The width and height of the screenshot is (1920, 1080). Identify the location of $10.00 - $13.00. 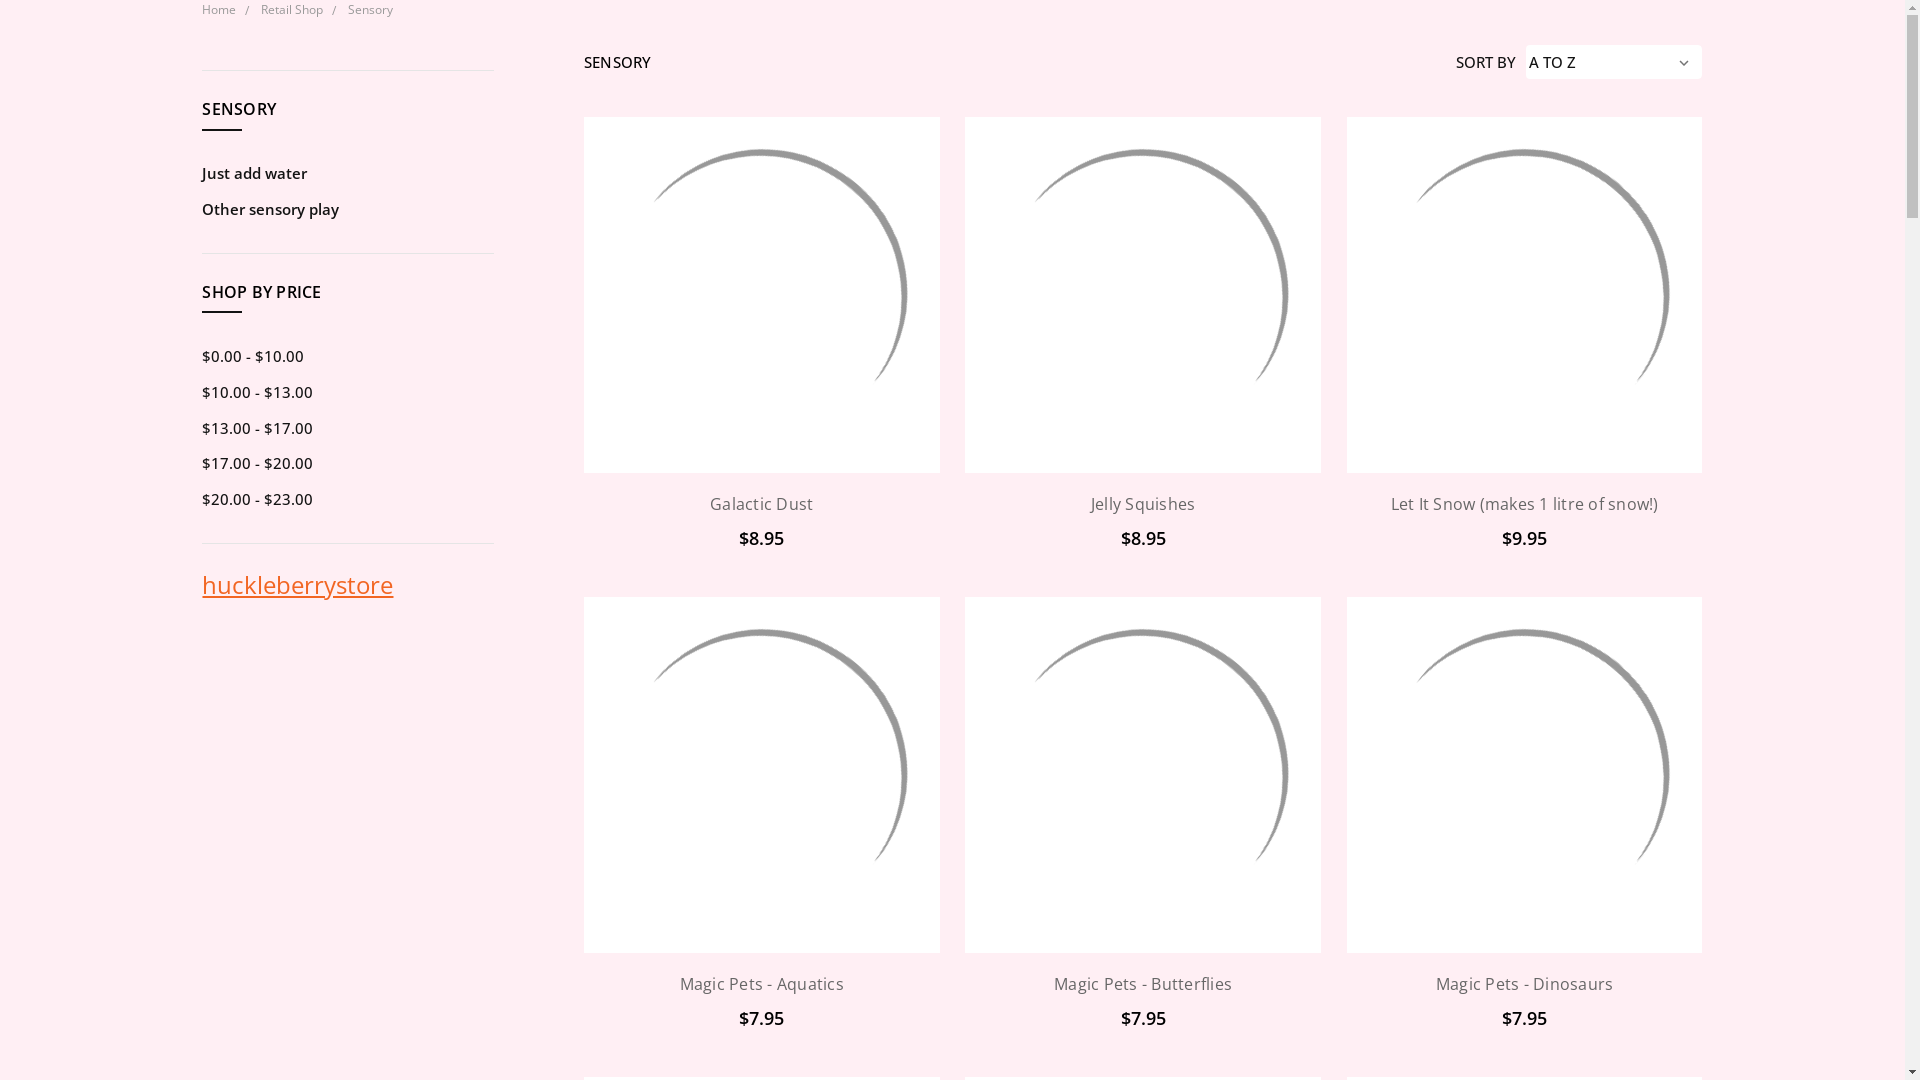
(348, 393).